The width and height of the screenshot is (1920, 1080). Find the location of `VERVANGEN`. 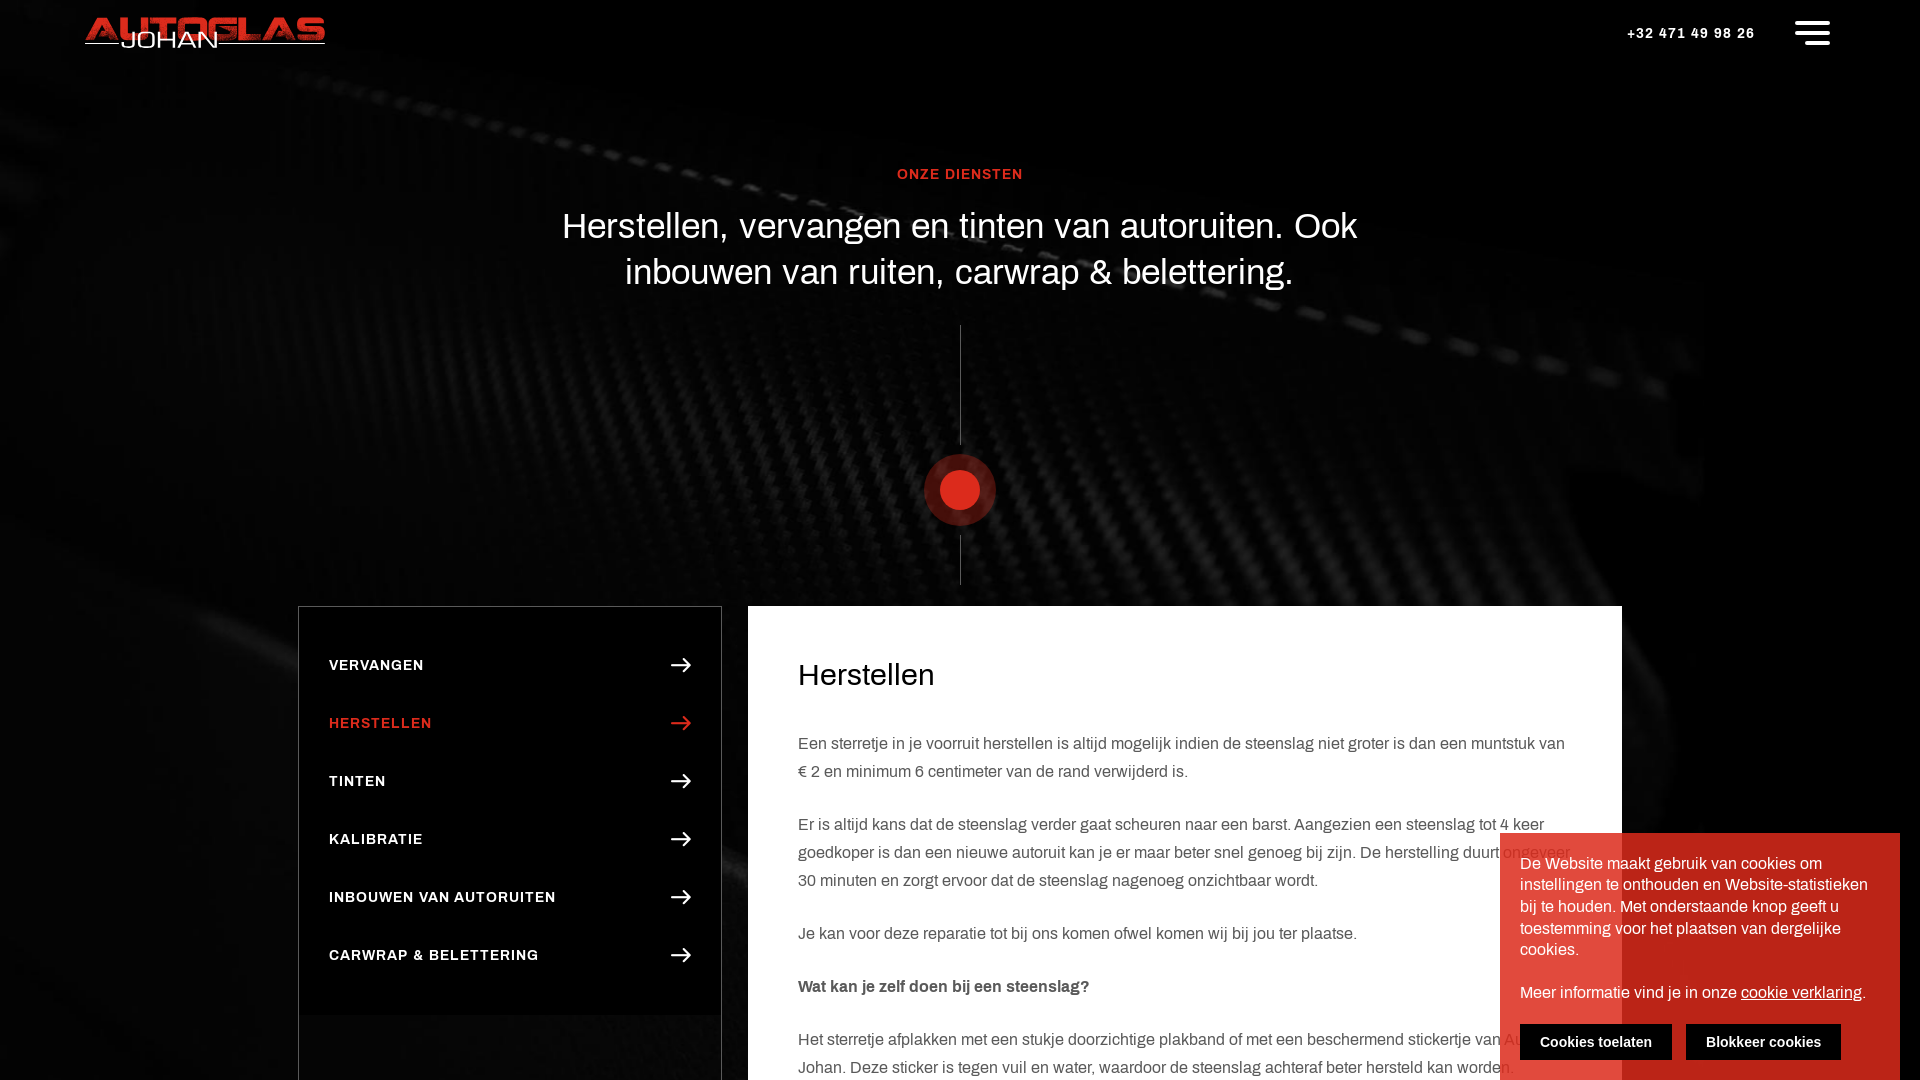

VERVANGEN is located at coordinates (510, 666).